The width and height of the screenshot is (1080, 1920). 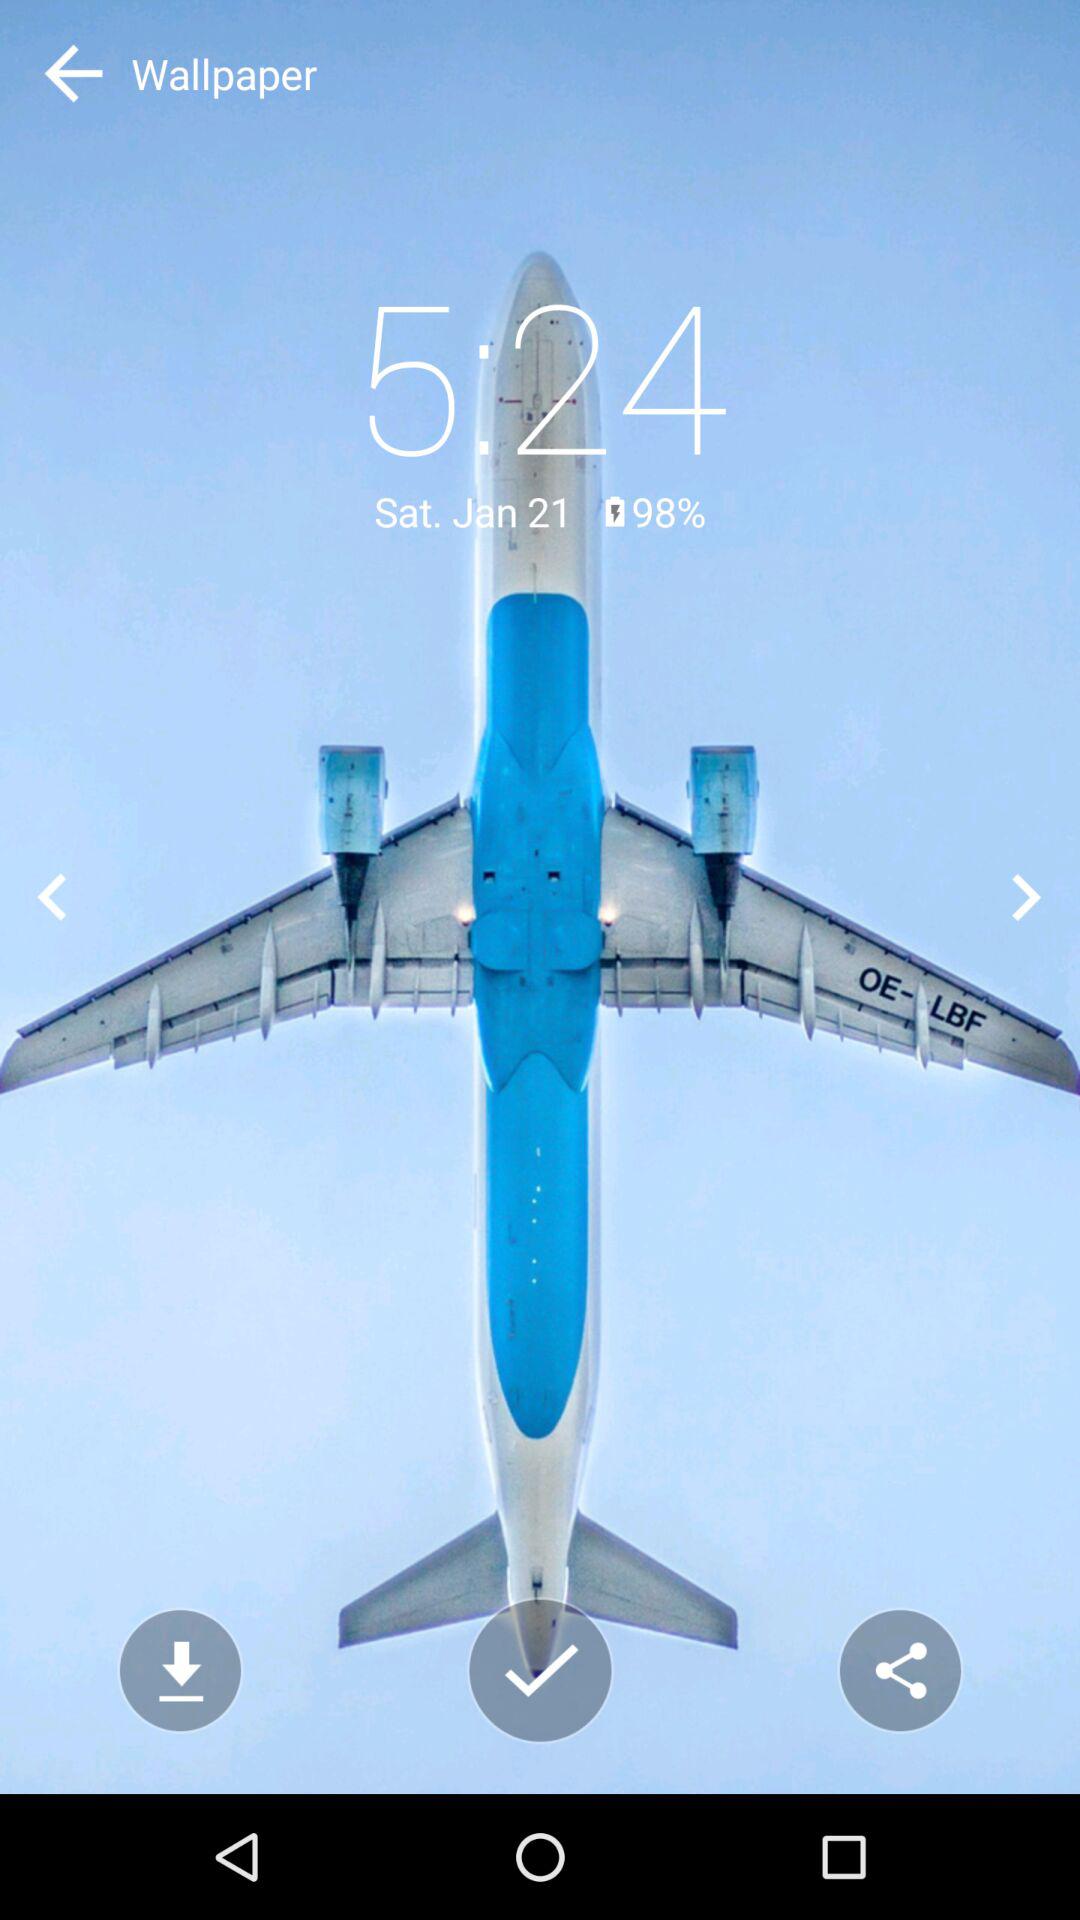 What do you see at coordinates (900, 1670) in the screenshot?
I see `tap to share` at bounding box center [900, 1670].